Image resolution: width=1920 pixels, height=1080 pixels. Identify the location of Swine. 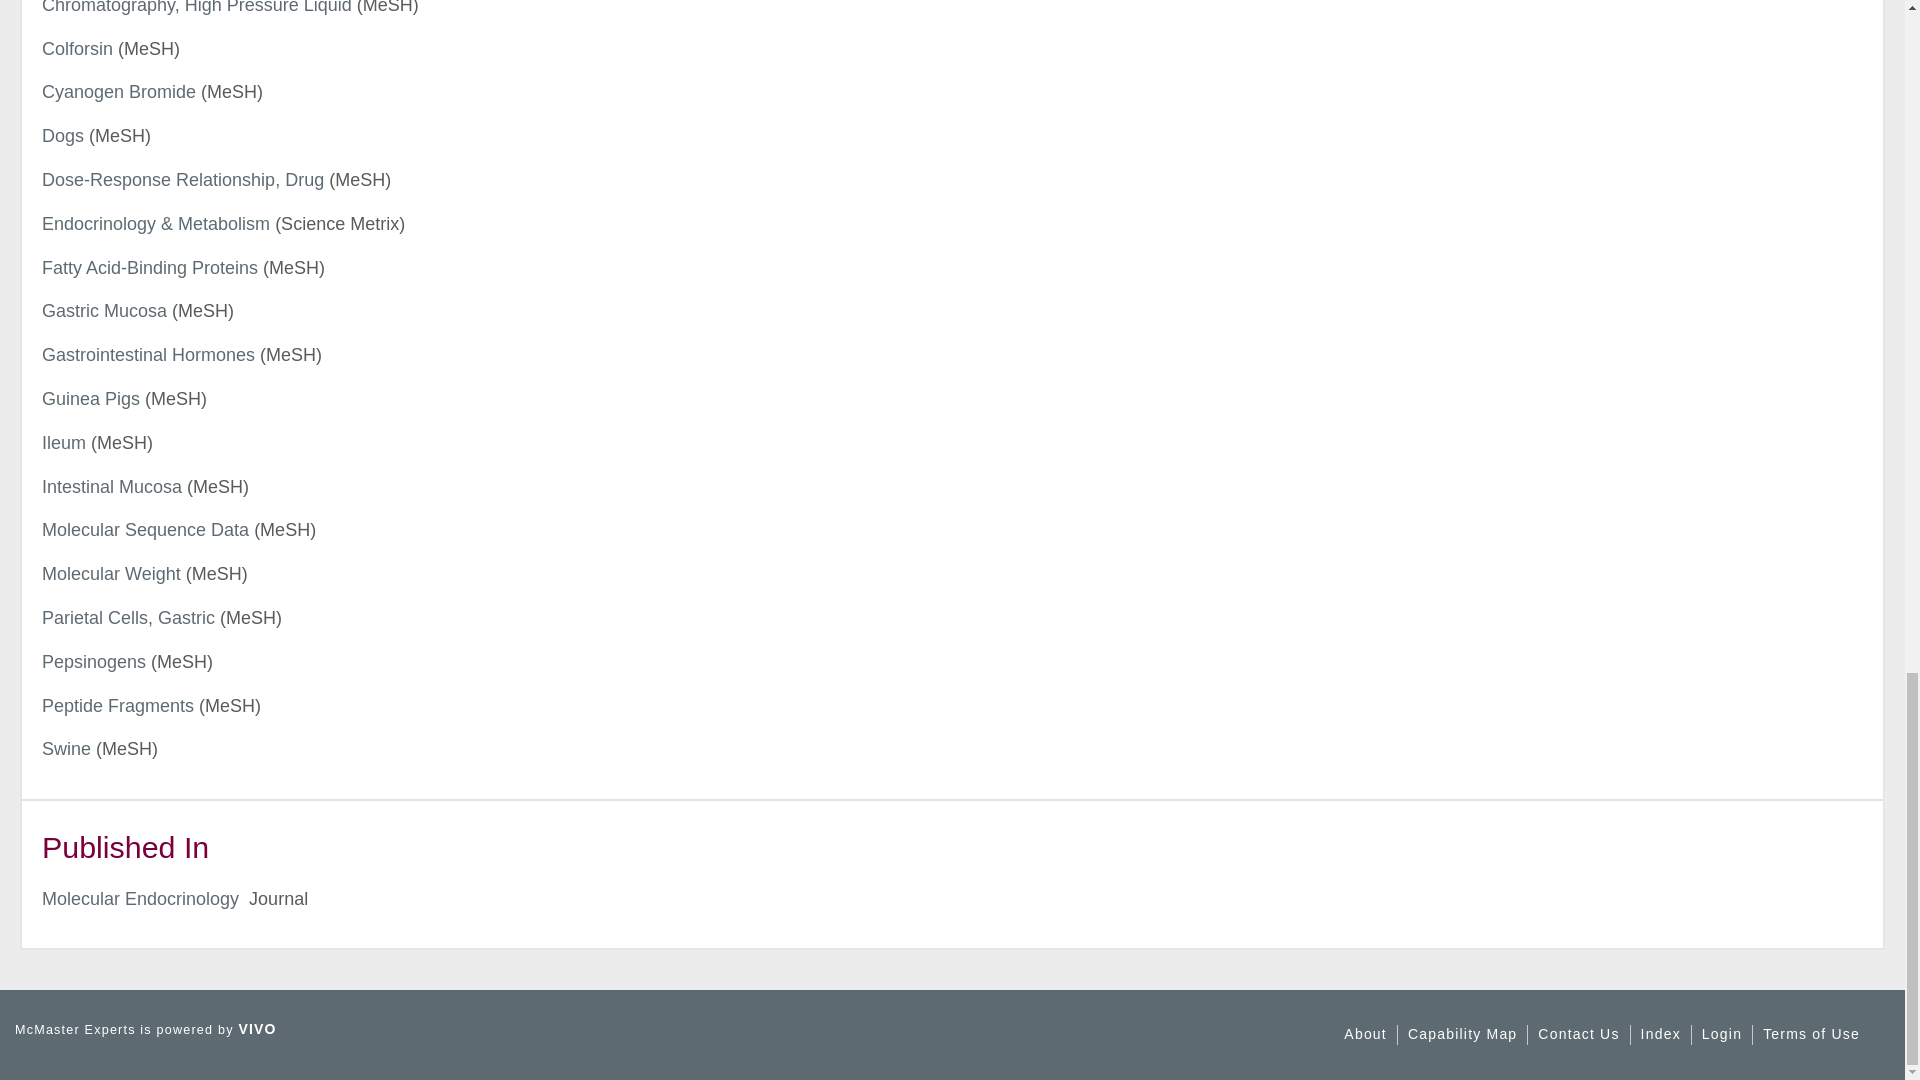
(66, 748).